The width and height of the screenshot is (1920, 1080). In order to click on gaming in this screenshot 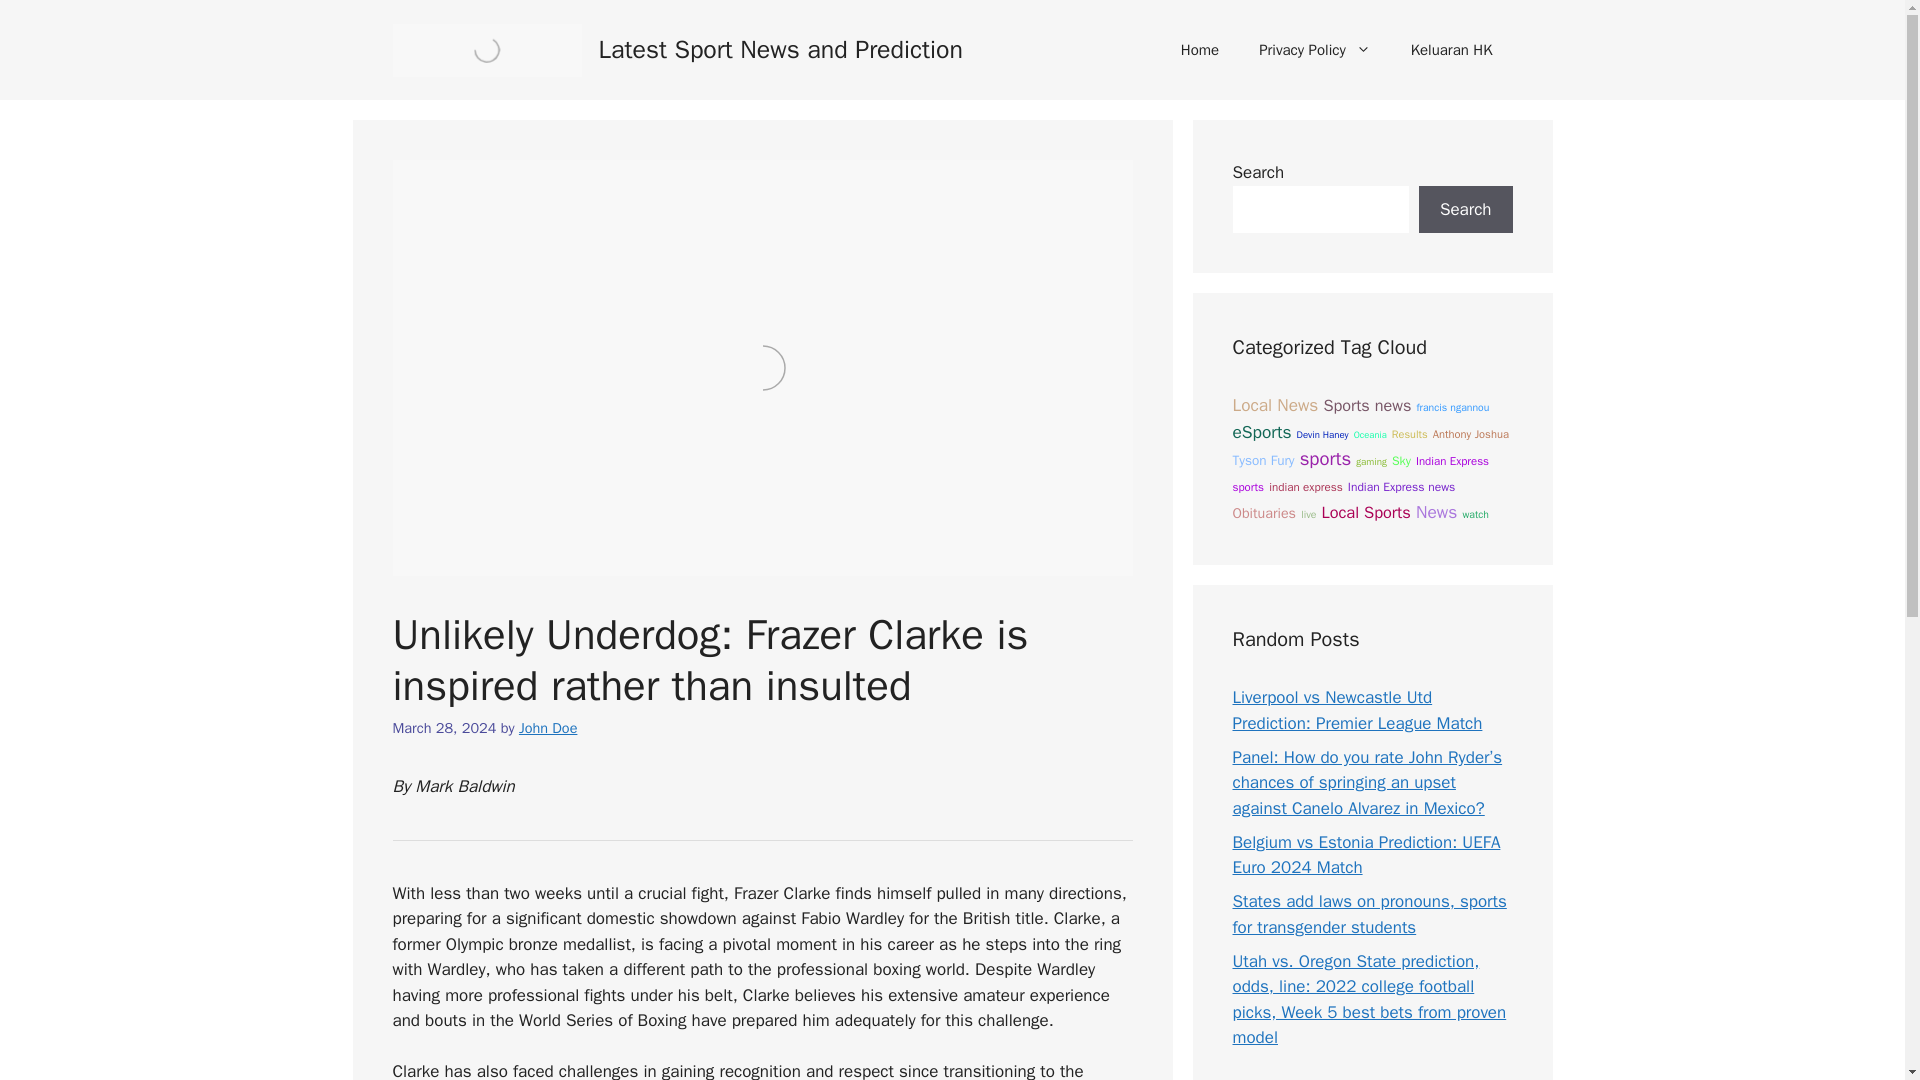, I will do `click(1370, 461)`.